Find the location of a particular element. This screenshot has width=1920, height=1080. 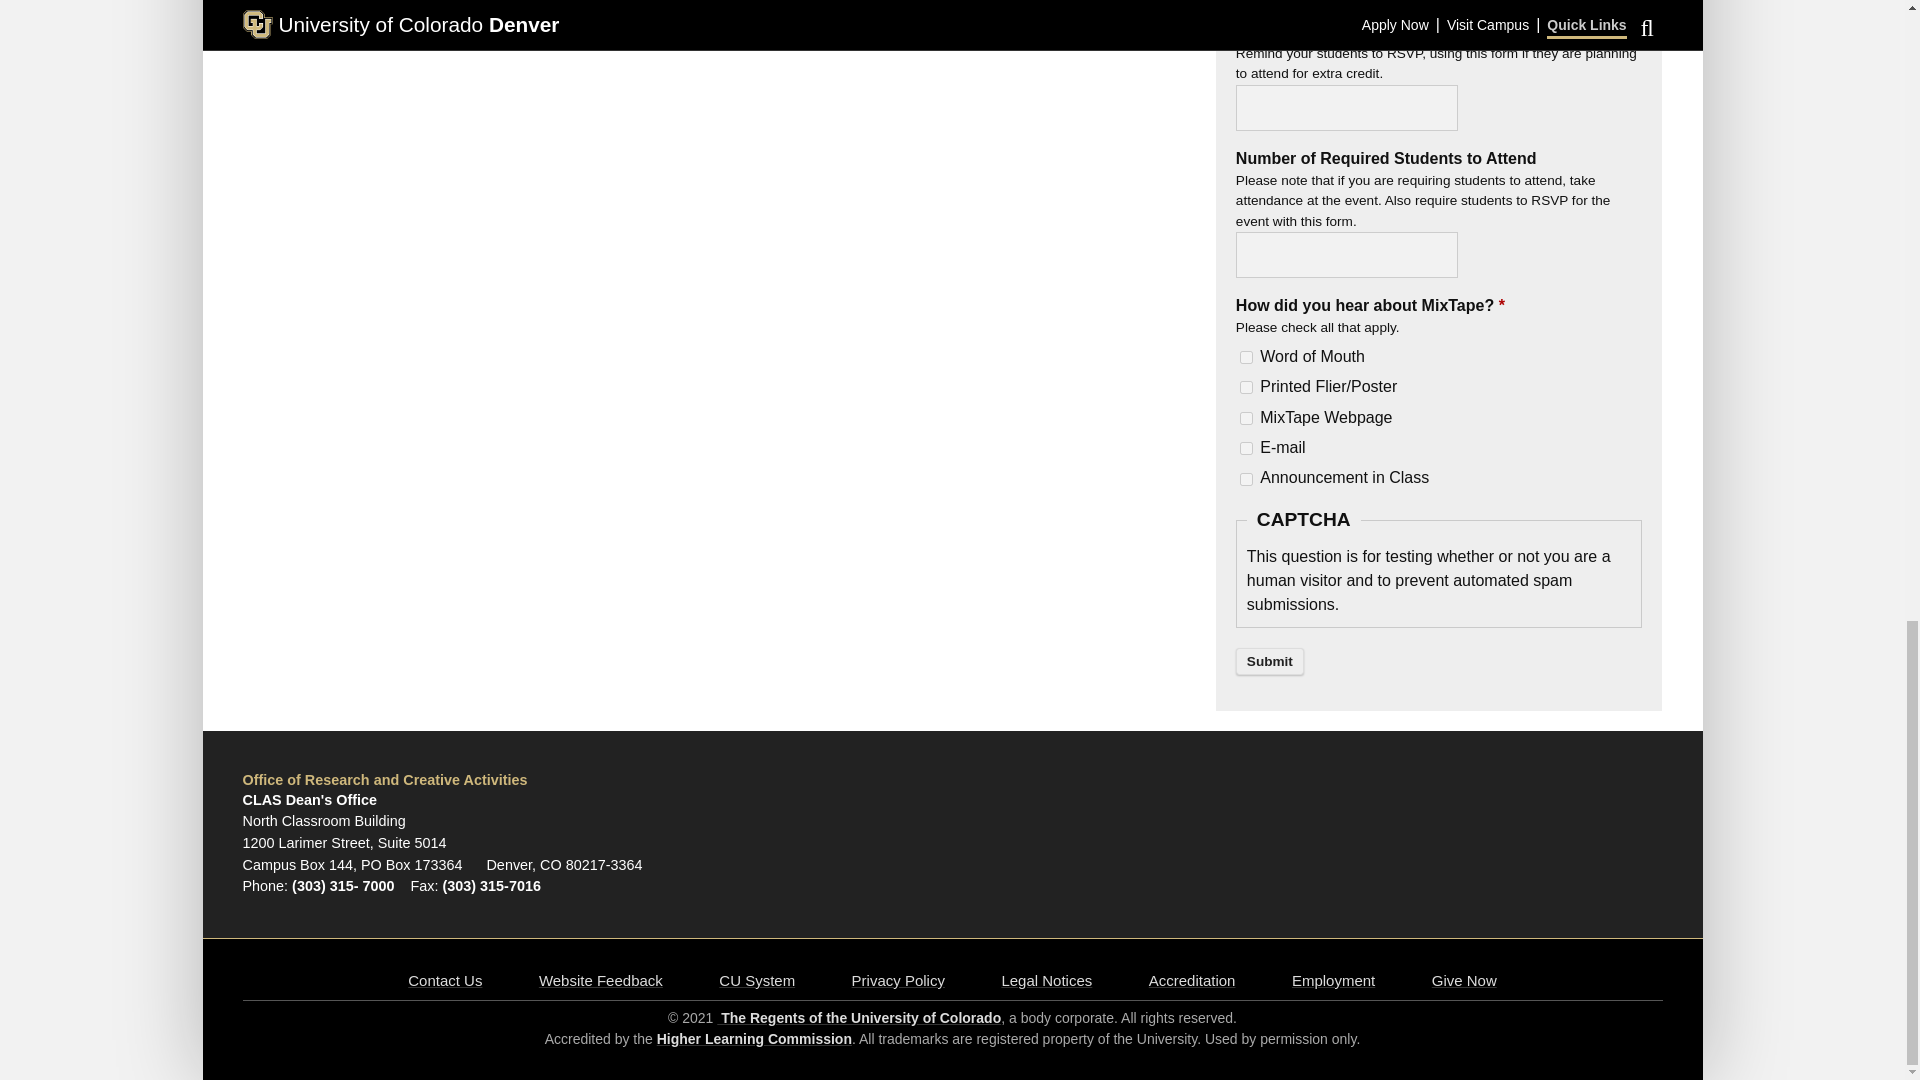

hear5 is located at coordinates (1246, 480).